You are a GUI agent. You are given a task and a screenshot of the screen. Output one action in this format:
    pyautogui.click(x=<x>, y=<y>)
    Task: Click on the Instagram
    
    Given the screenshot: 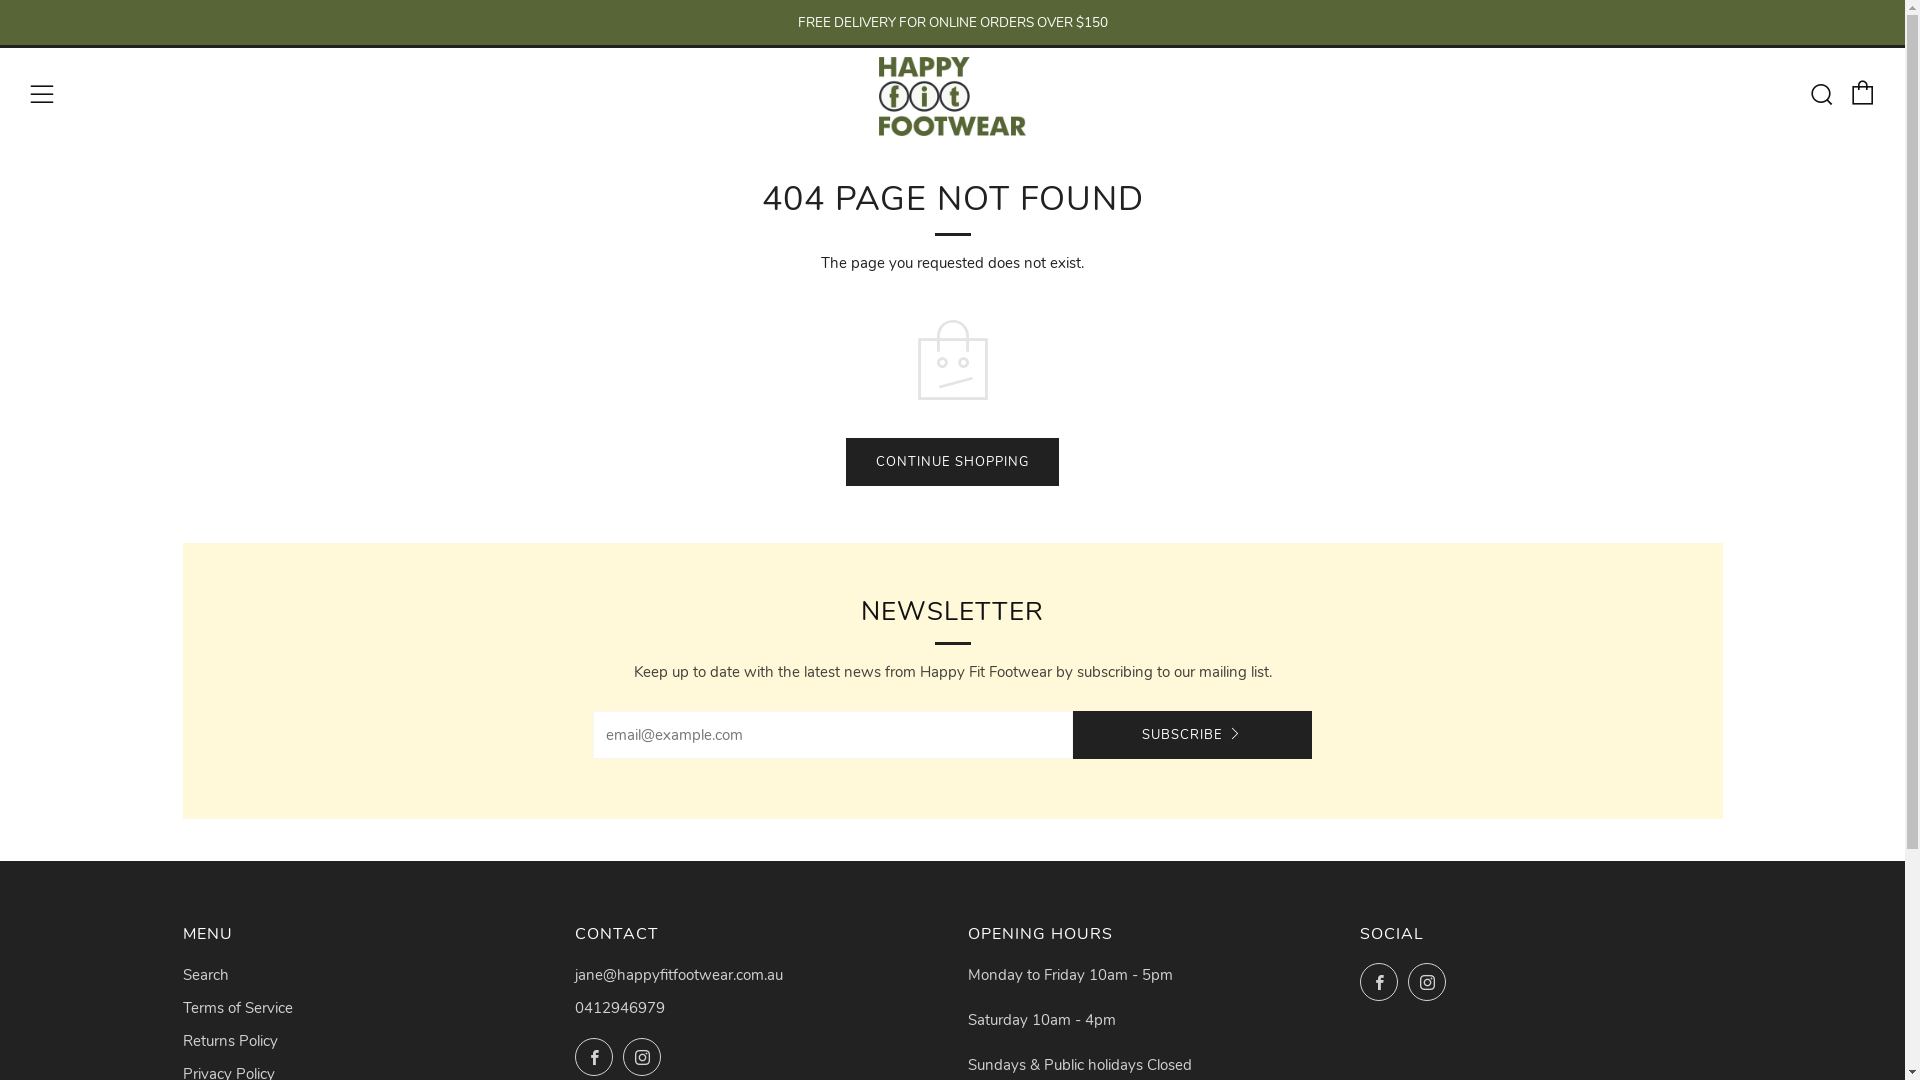 What is the action you would take?
    pyautogui.click(x=1427, y=982)
    